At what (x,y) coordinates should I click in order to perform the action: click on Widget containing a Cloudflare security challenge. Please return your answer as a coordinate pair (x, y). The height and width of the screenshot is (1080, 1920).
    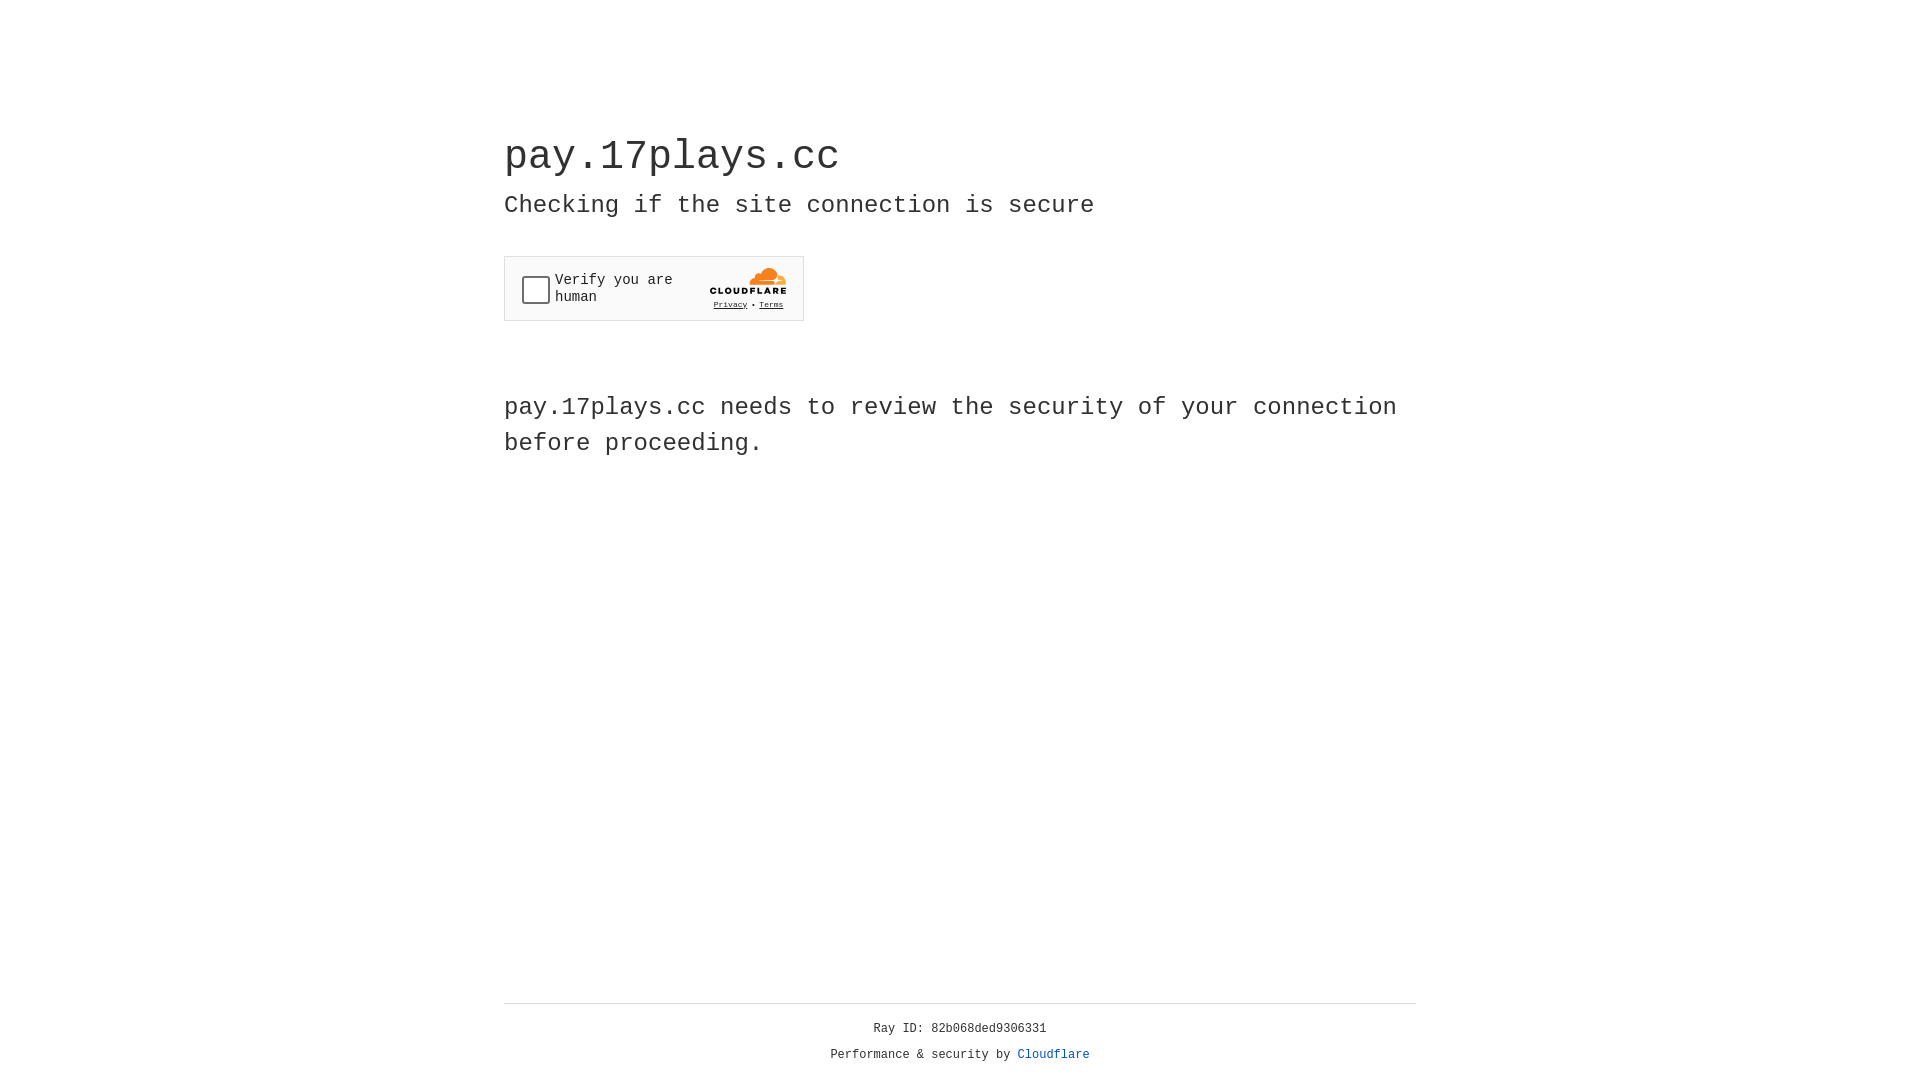
    Looking at the image, I should click on (654, 288).